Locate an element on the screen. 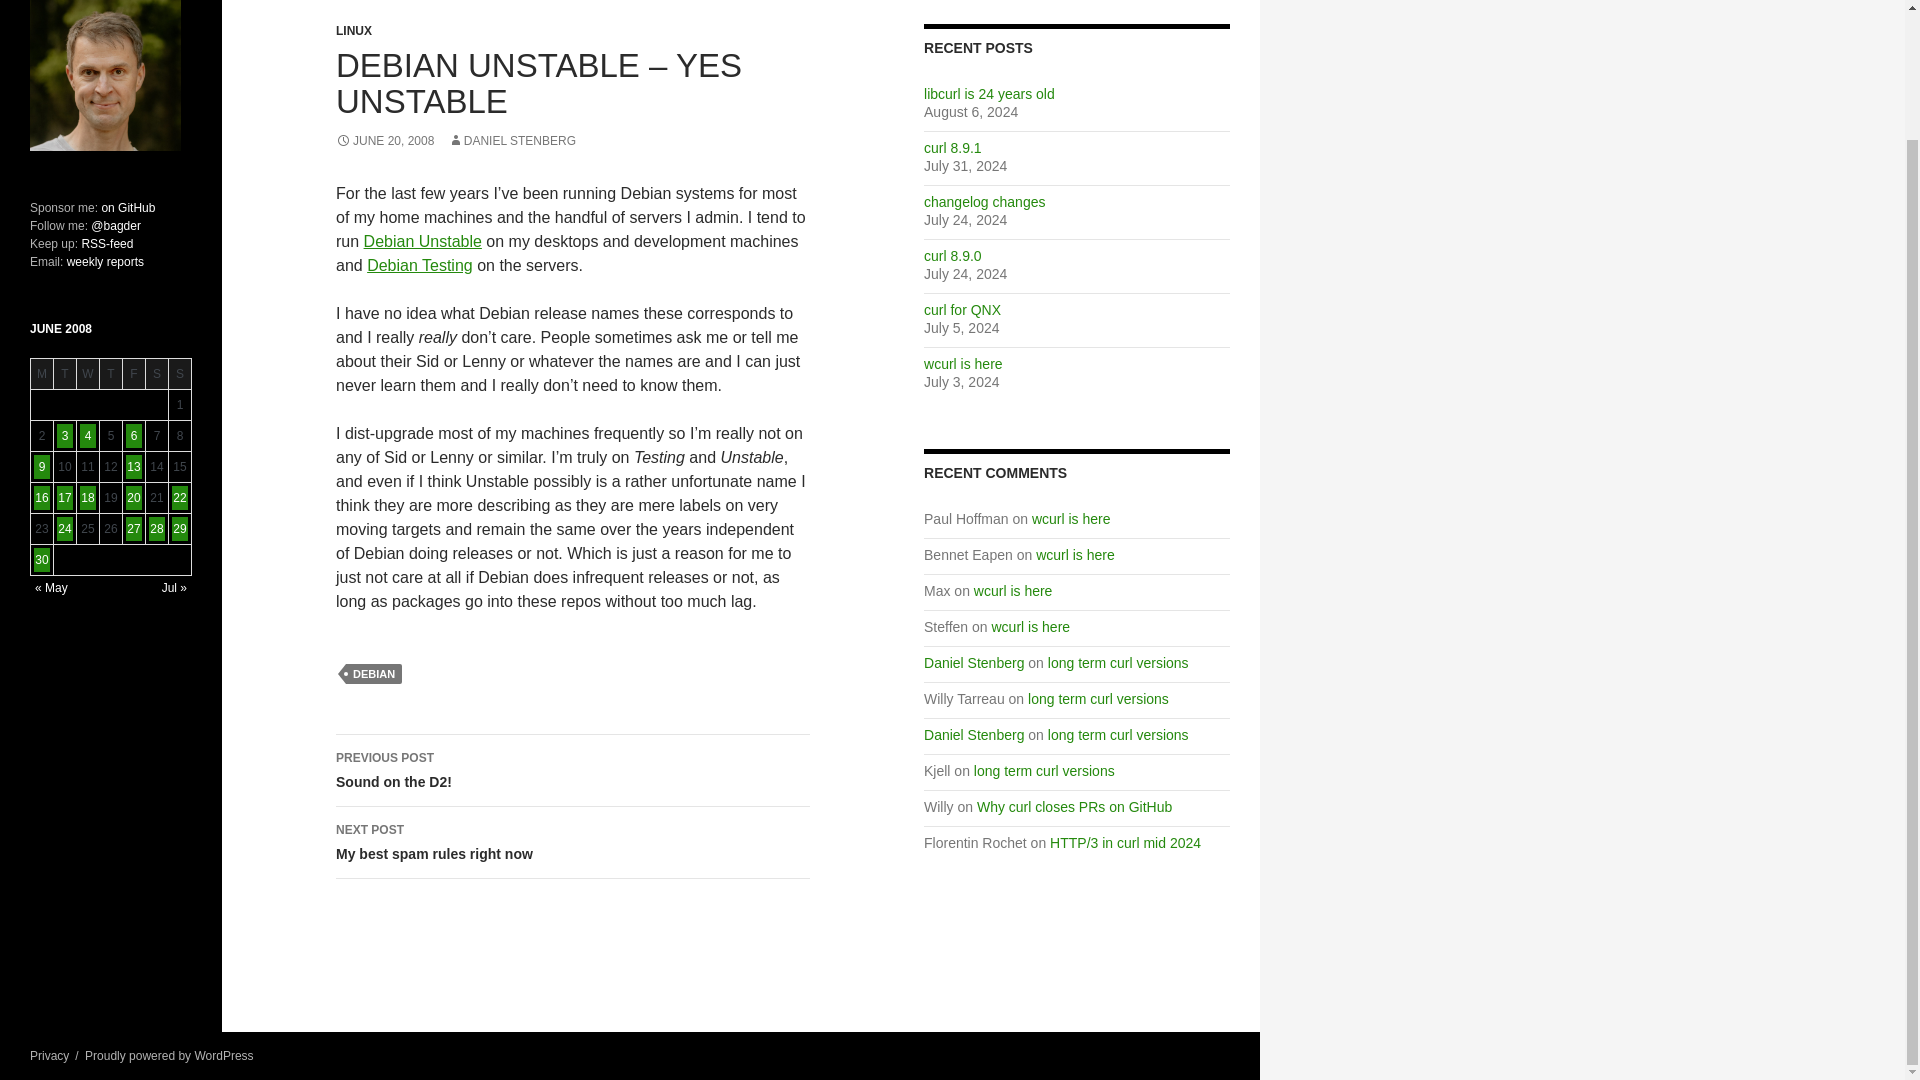 This screenshot has height=1080, width=1920. libcurl is 24 years old is located at coordinates (988, 94).